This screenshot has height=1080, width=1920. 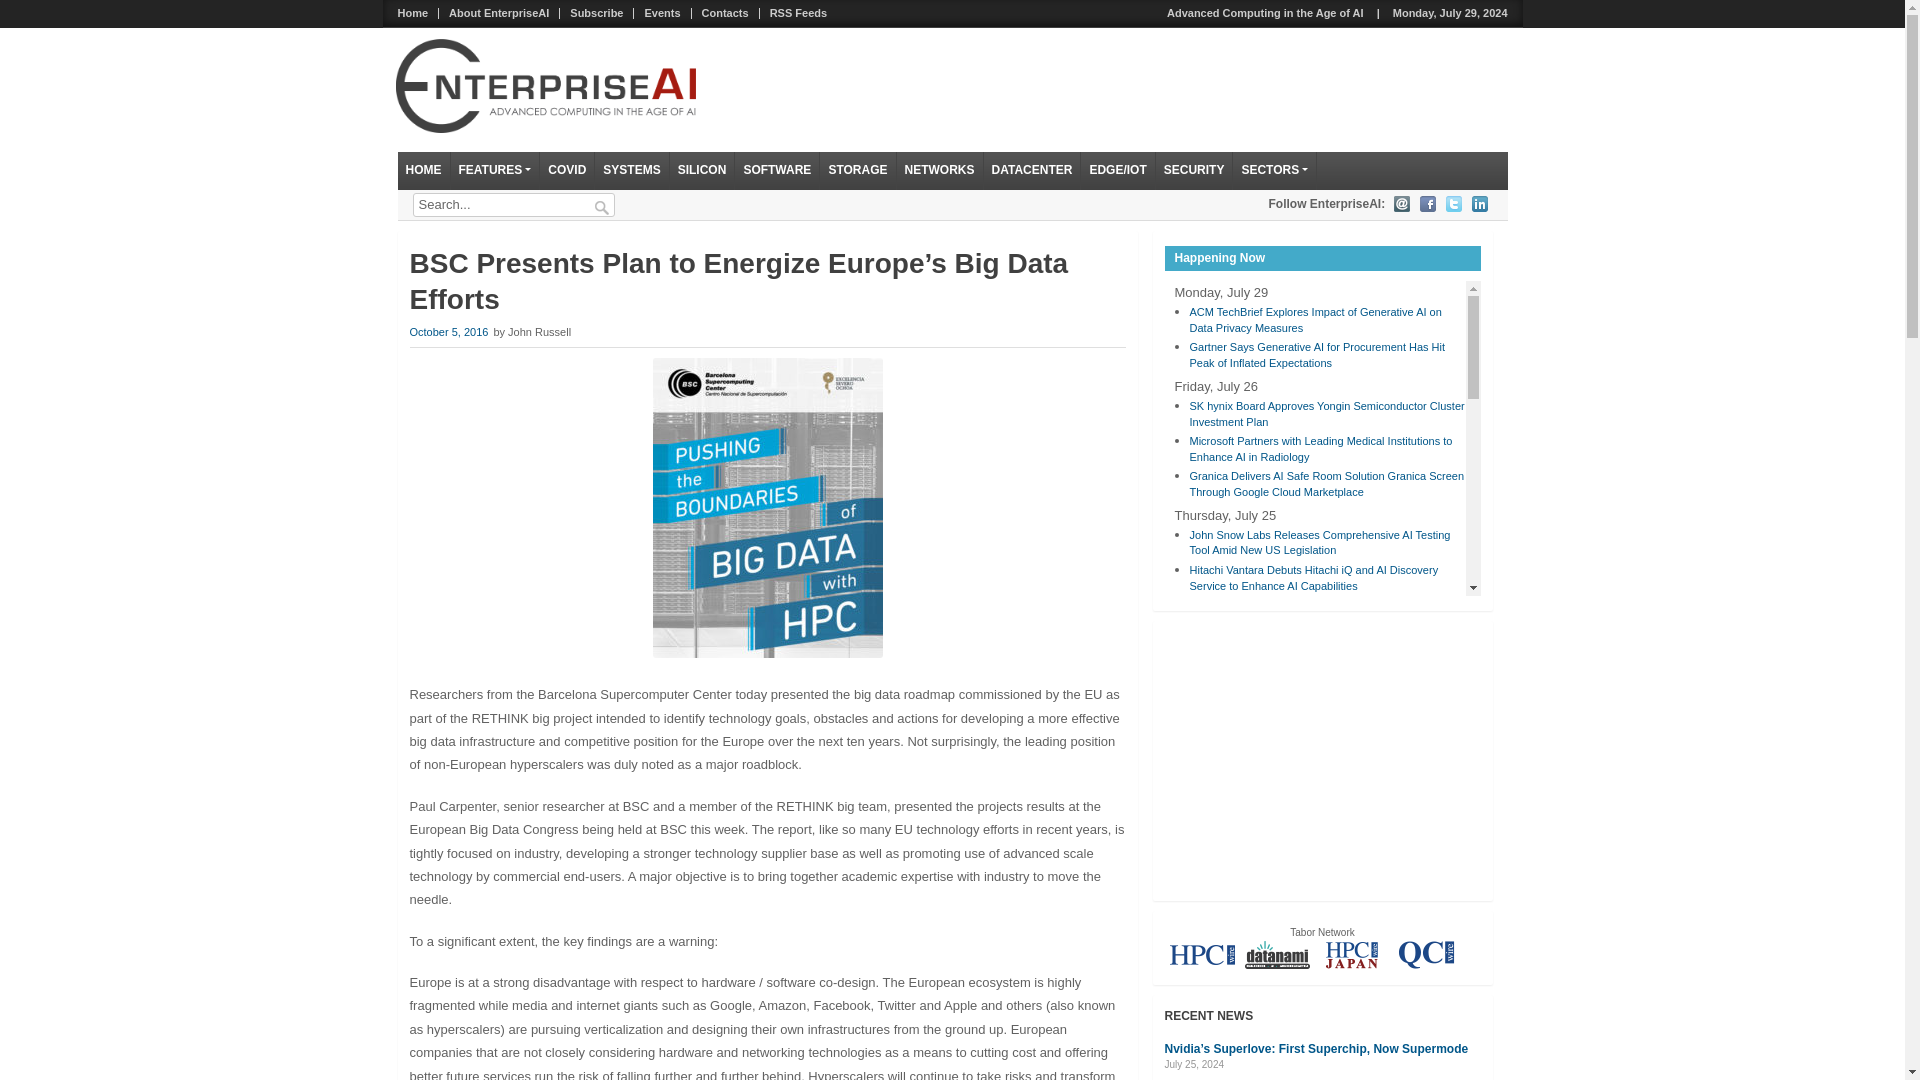 I want to click on Follow Us on LinkedIn, so click(x=1480, y=203).